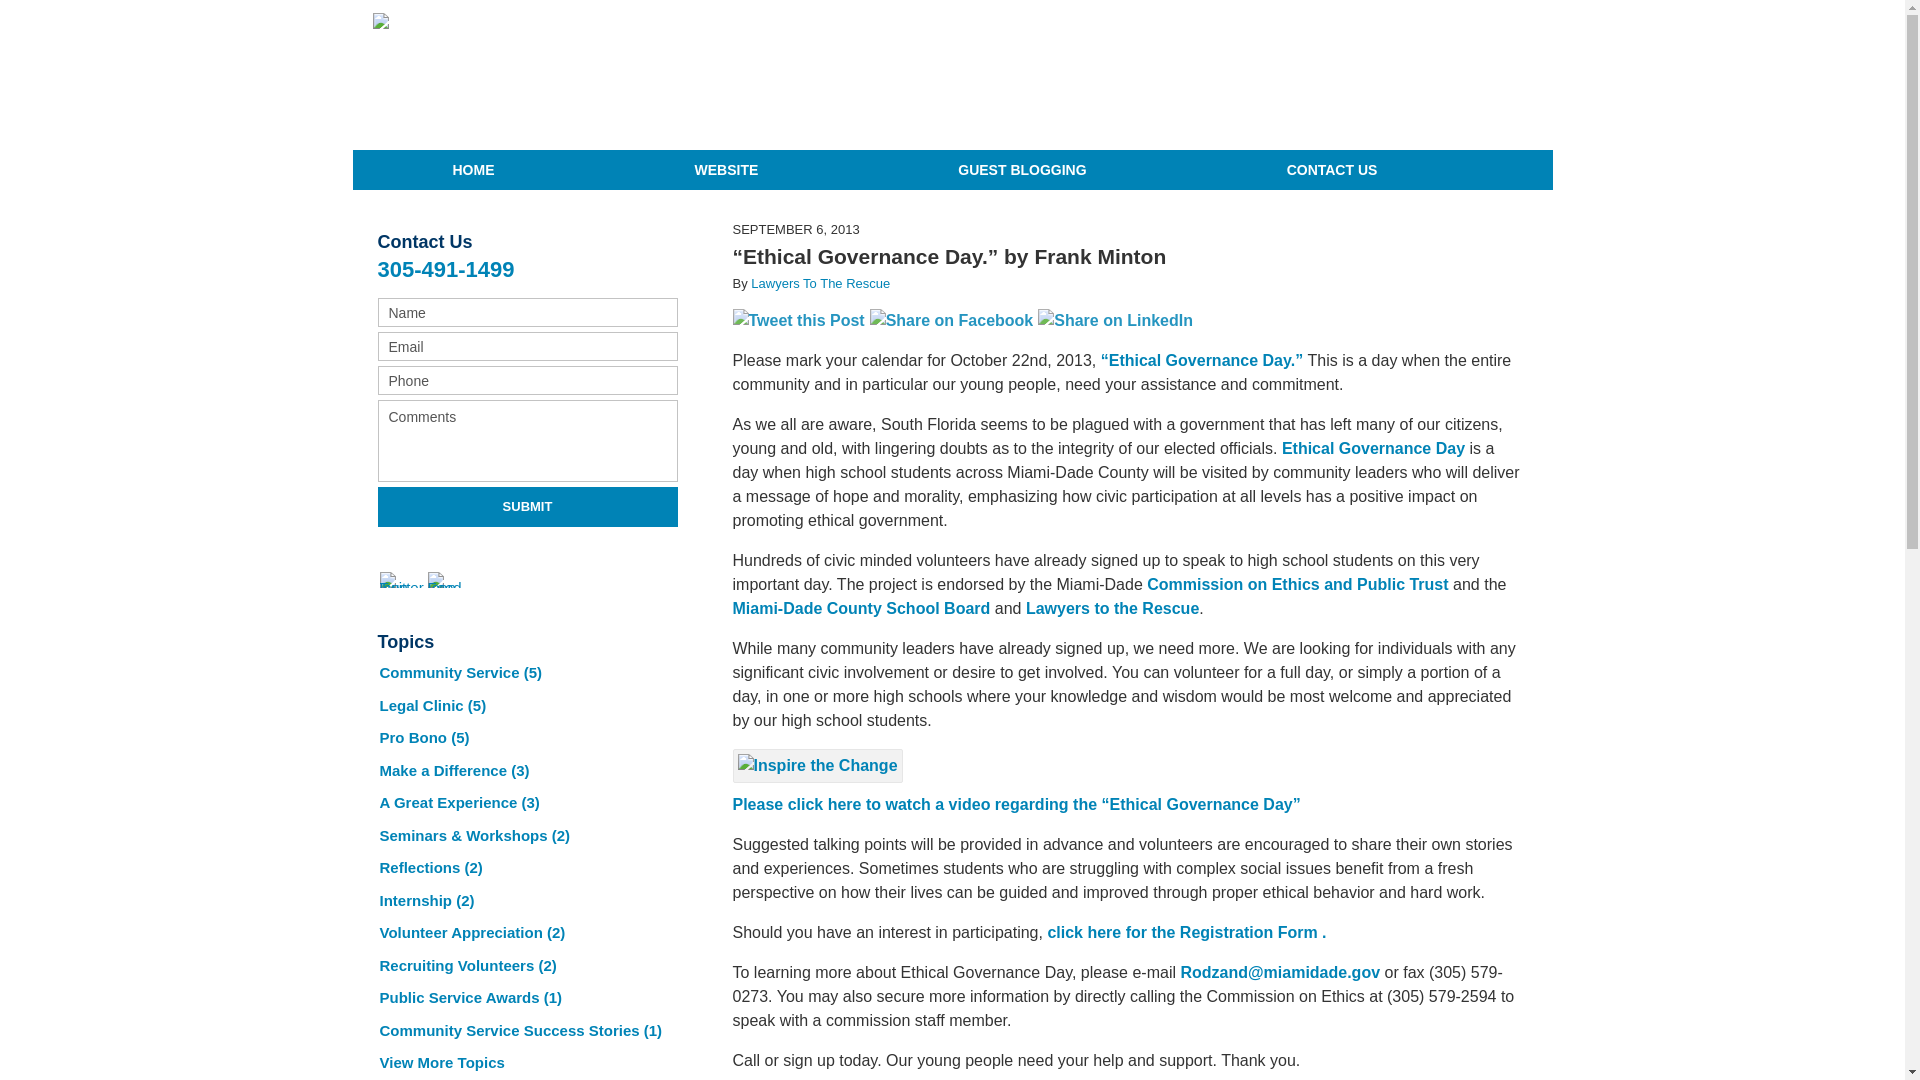 The height and width of the screenshot is (1080, 1920). Describe the element at coordinates (1186, 932) in the screenshot. I see `click here for the Registration Form .` at that location.